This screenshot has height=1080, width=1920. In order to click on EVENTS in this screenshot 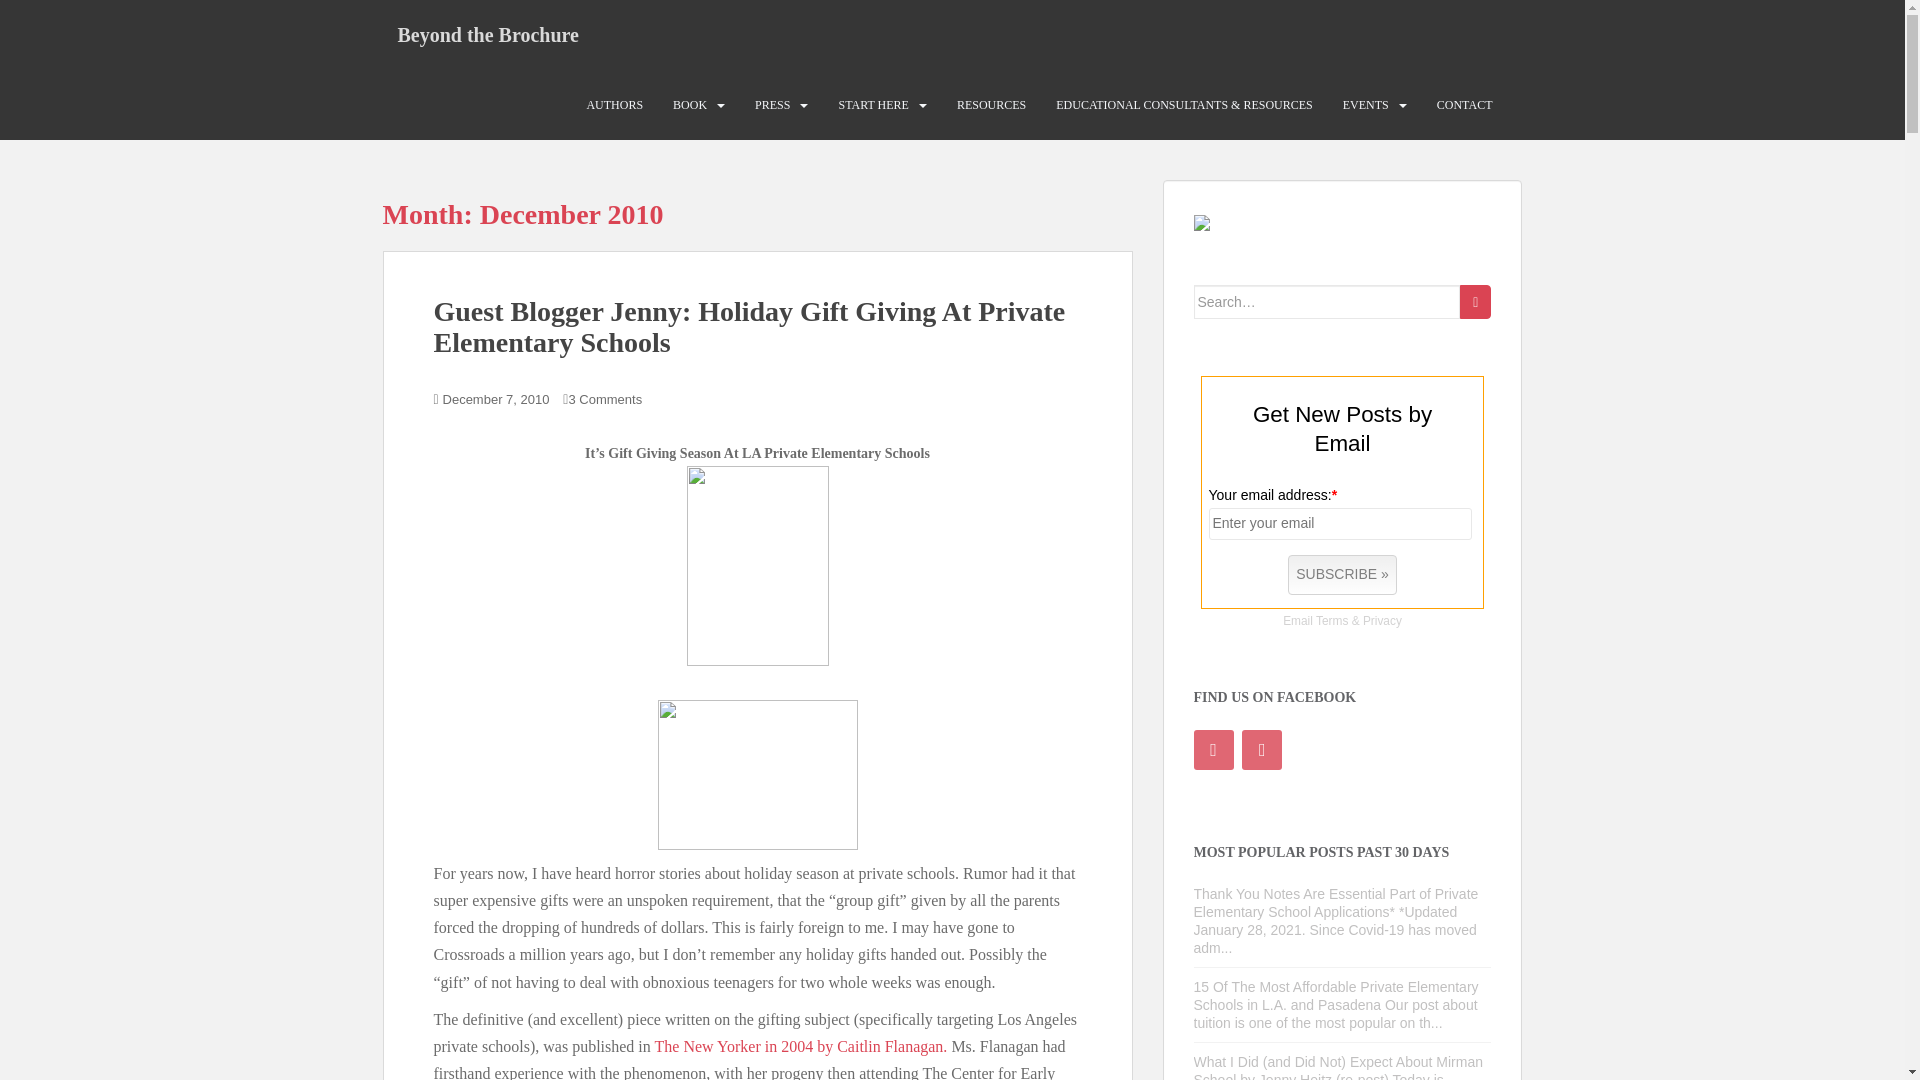, I will do `click(1365, 105)`.